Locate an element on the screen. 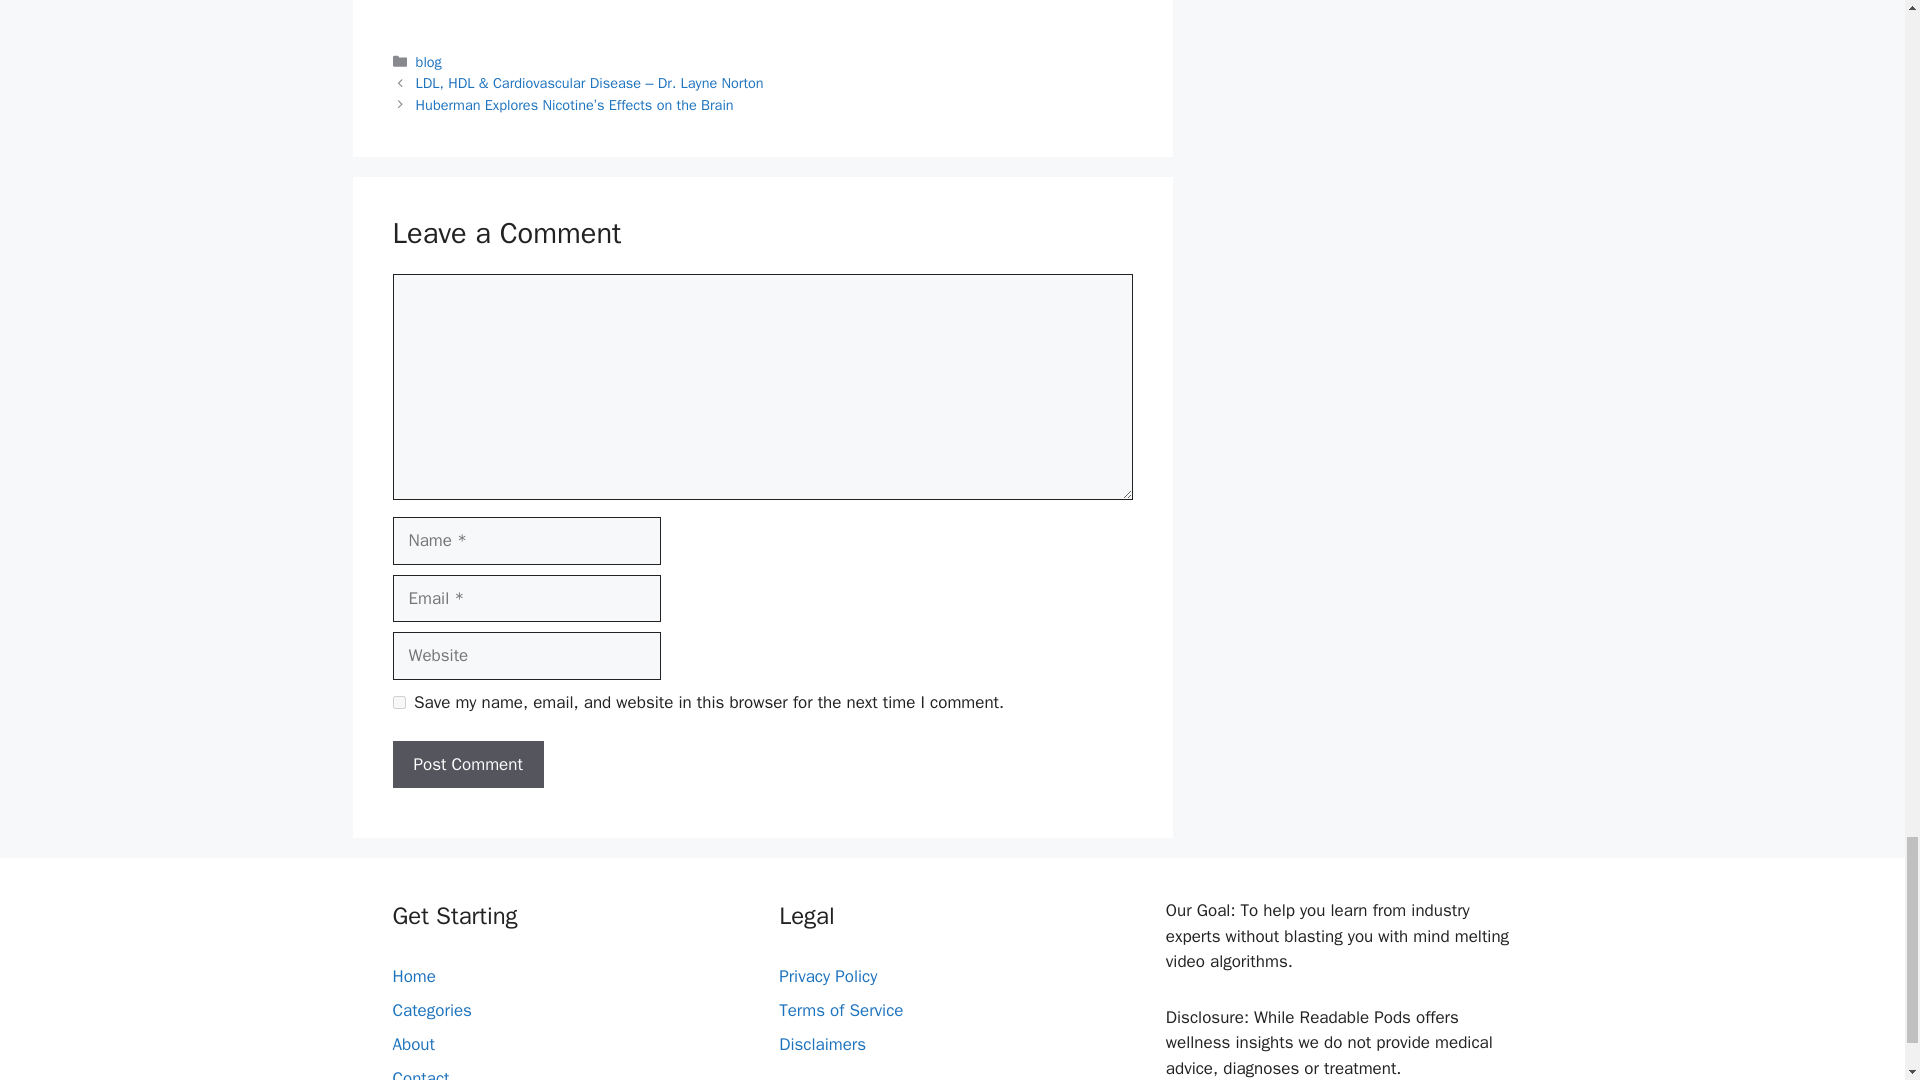 The height and width of the screenshot is (1080, 1920). Terms of Service is located at coordinates (840, 1010).